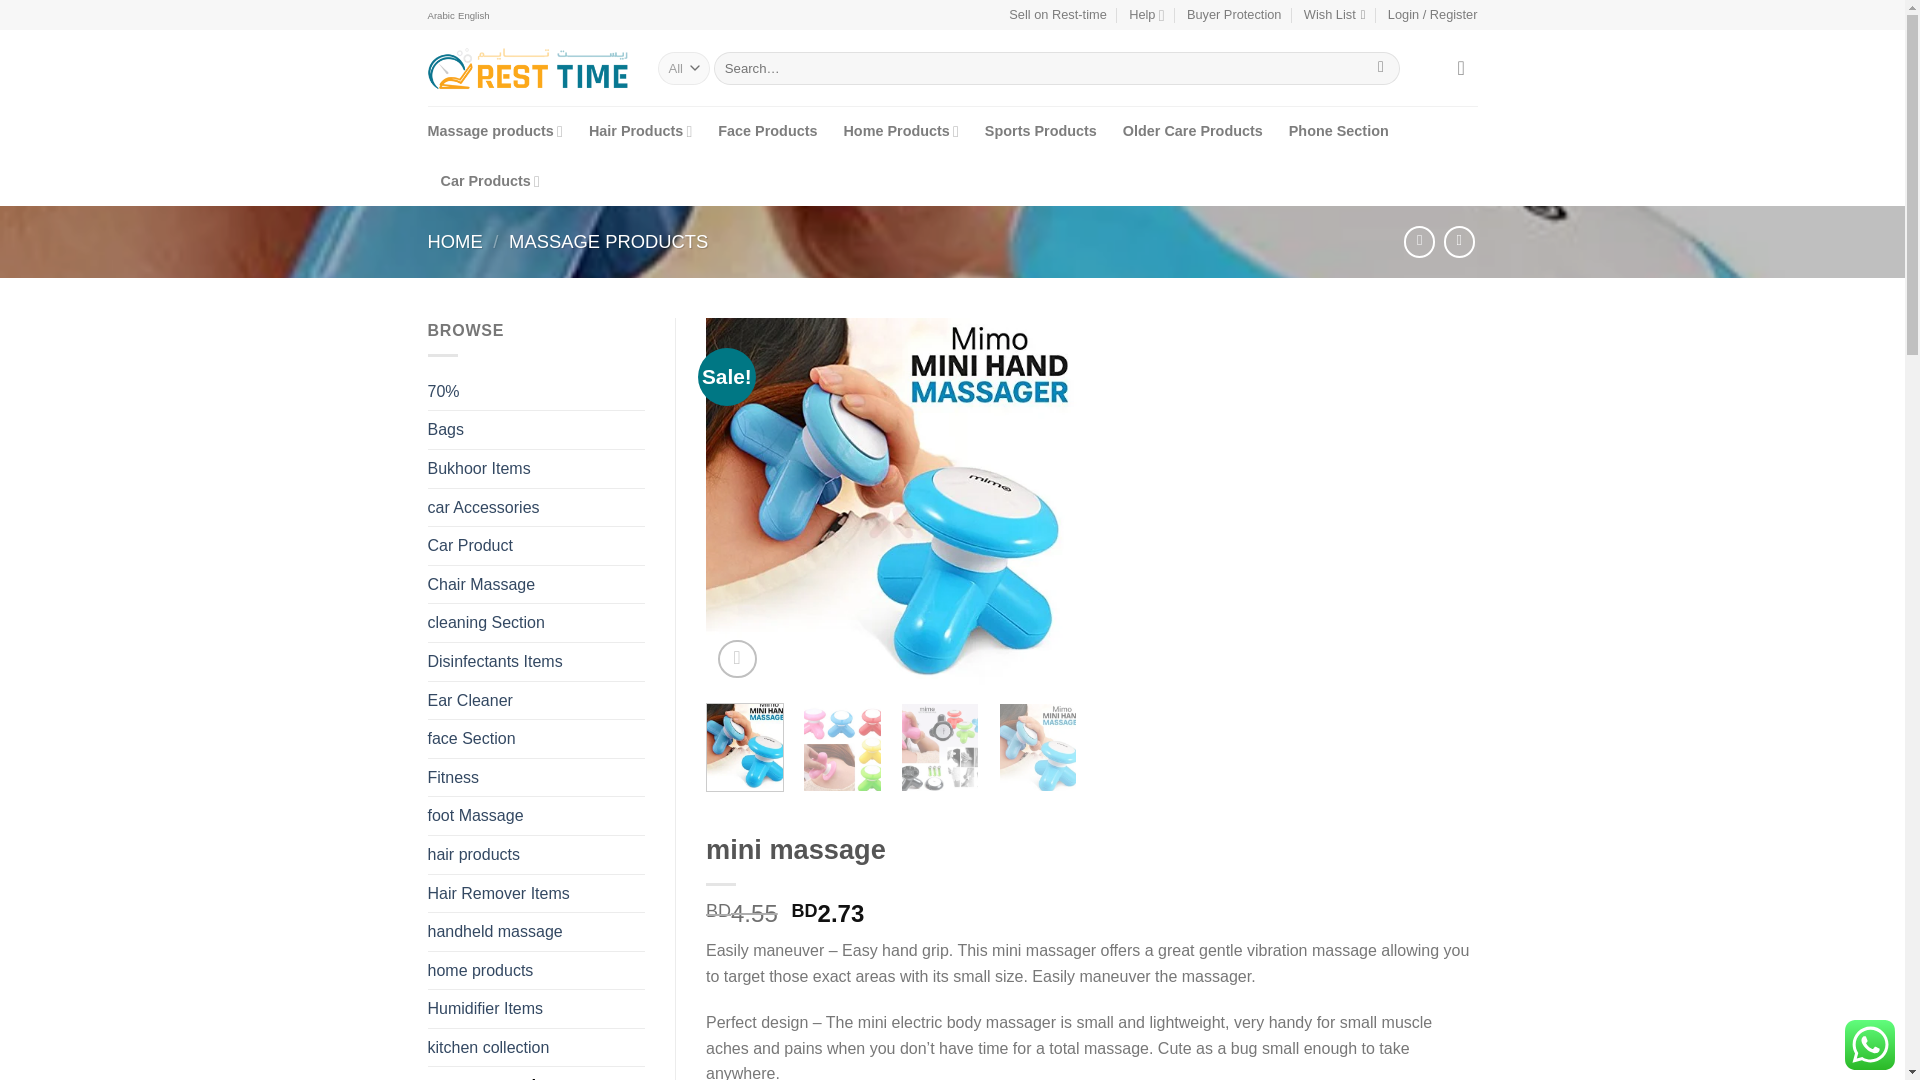 This screenshot has height=1080, width=1920. What do you see at coordinates (1334, 15) in the screenshot?
I see `Wish List` at bounding box center [1334, 15].